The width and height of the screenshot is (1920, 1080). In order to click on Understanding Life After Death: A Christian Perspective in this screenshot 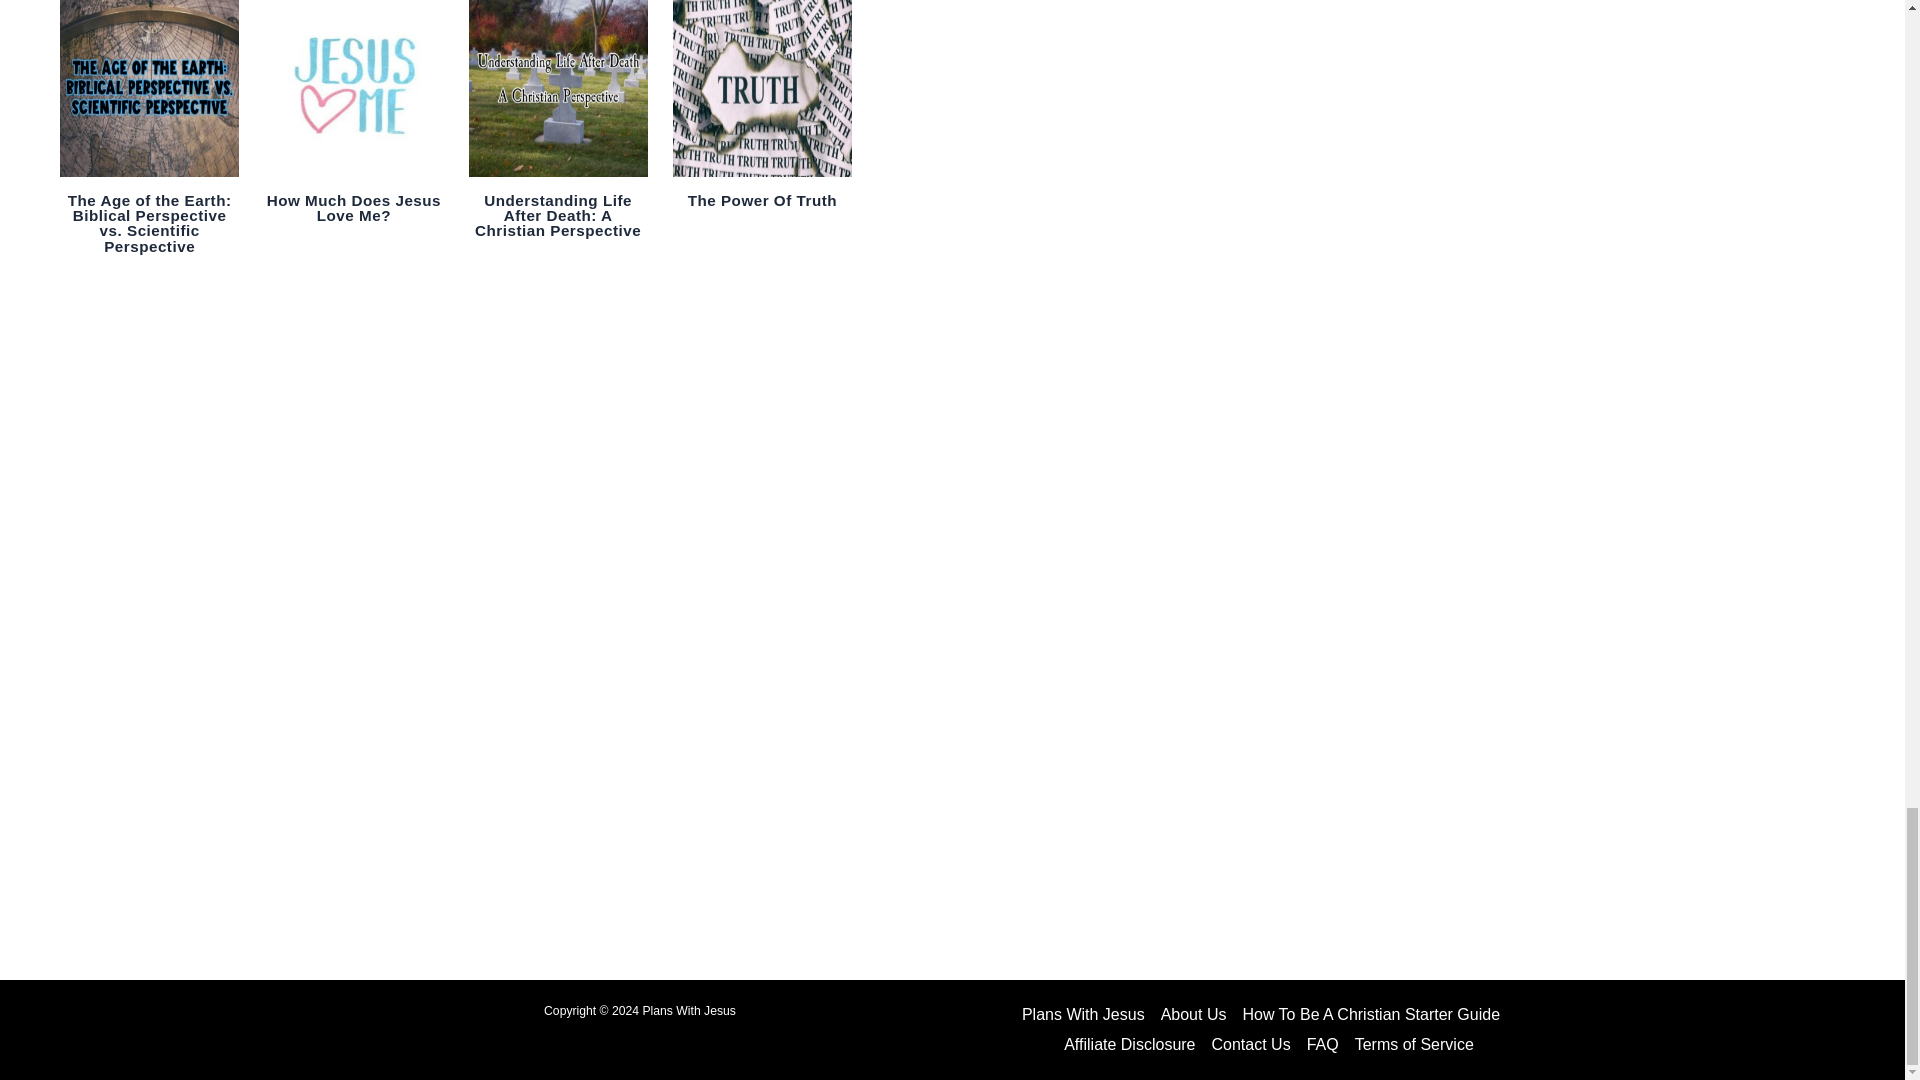, I will do `click(558, 215)`.